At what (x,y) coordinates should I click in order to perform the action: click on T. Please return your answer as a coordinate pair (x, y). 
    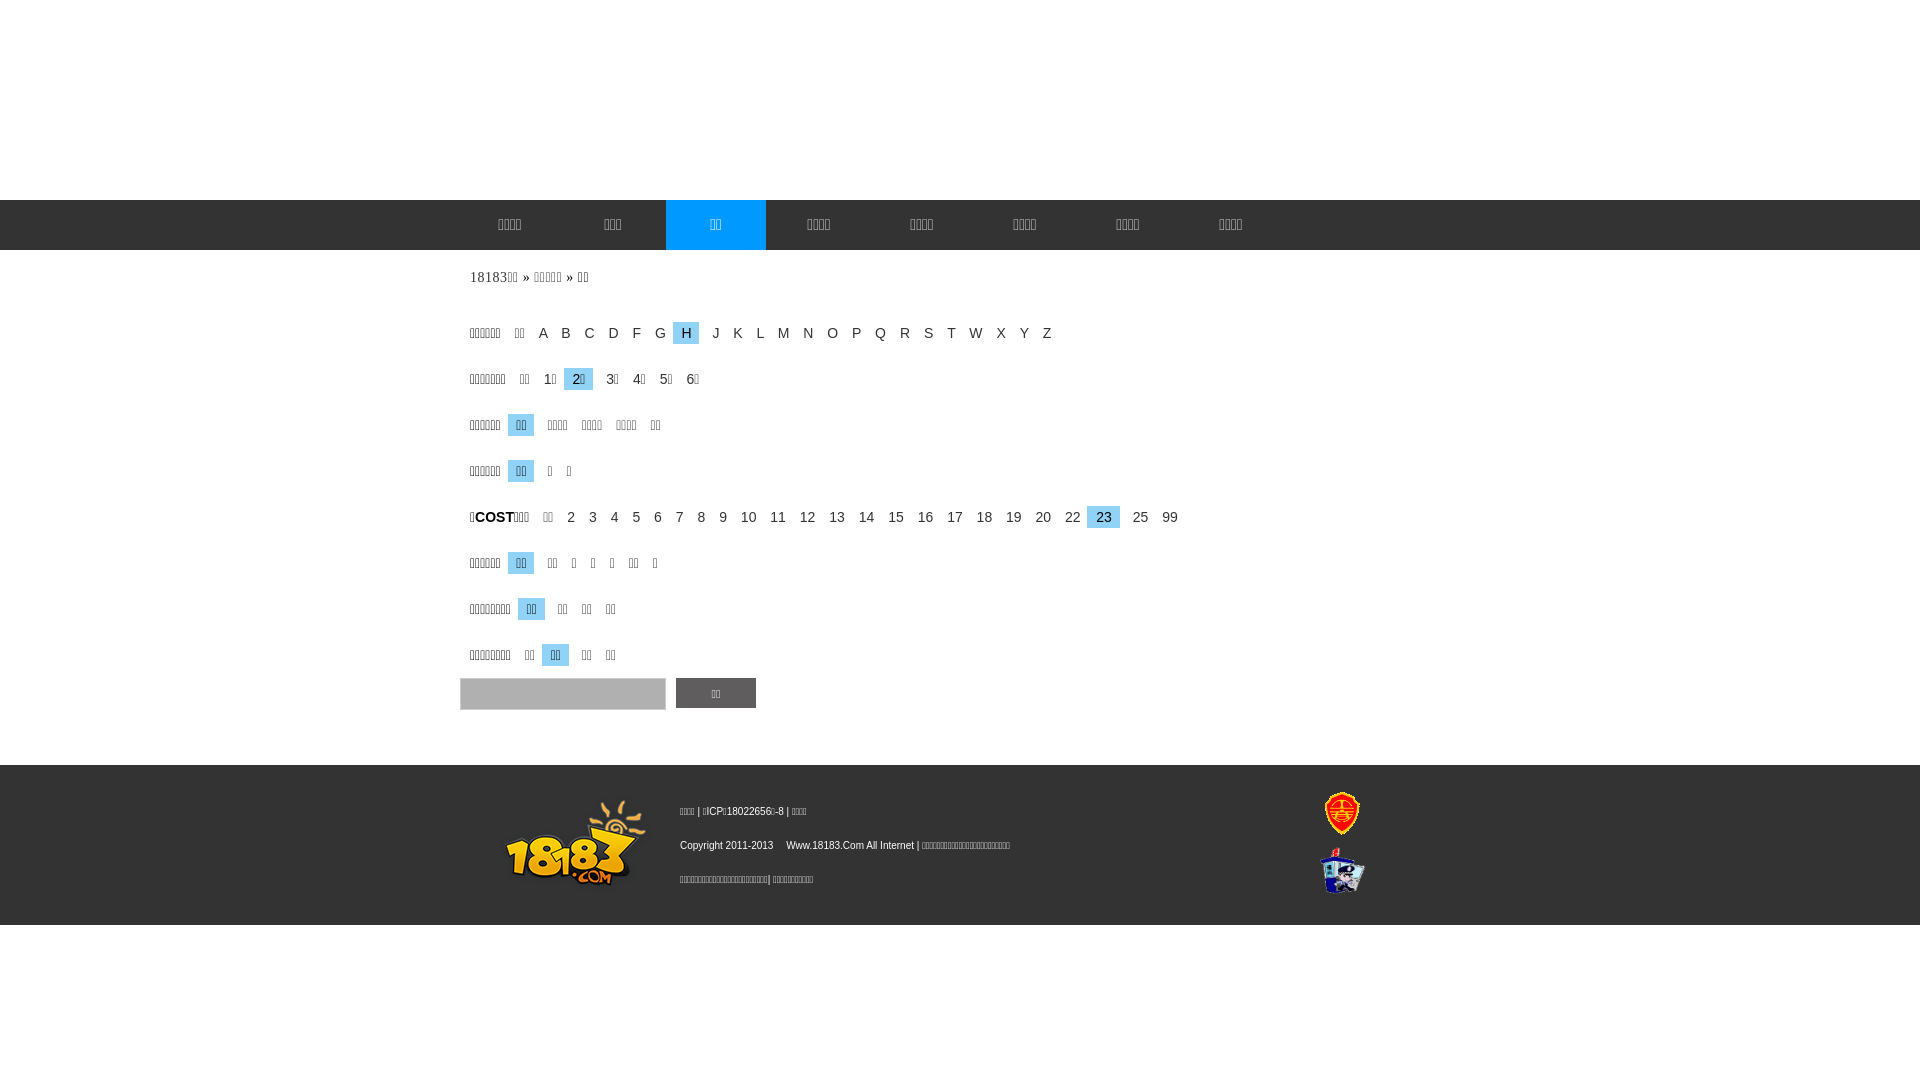
    Looking at the image, I should click on (946, 333).